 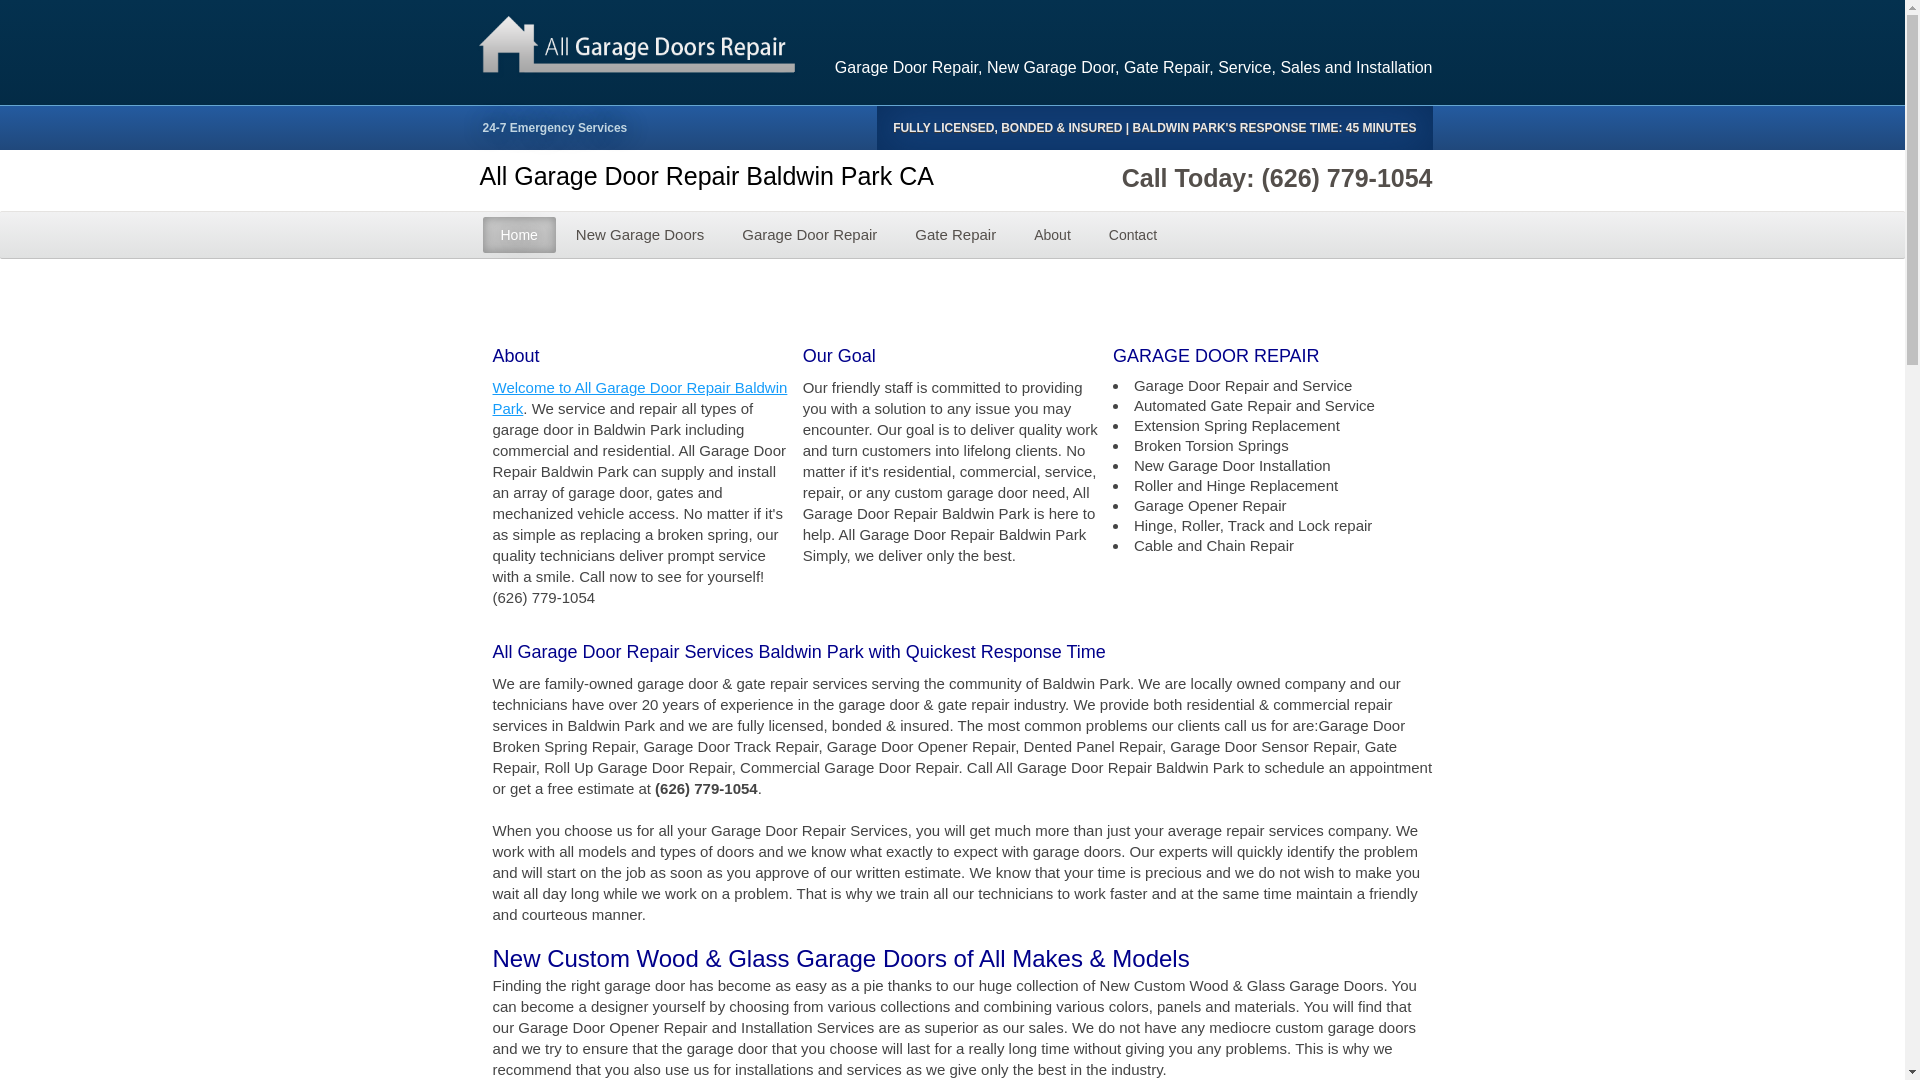 What do you see at coordinates (954, 234) in the screenshot?
I see `Gate Repair` at bounding box center [954, 234].